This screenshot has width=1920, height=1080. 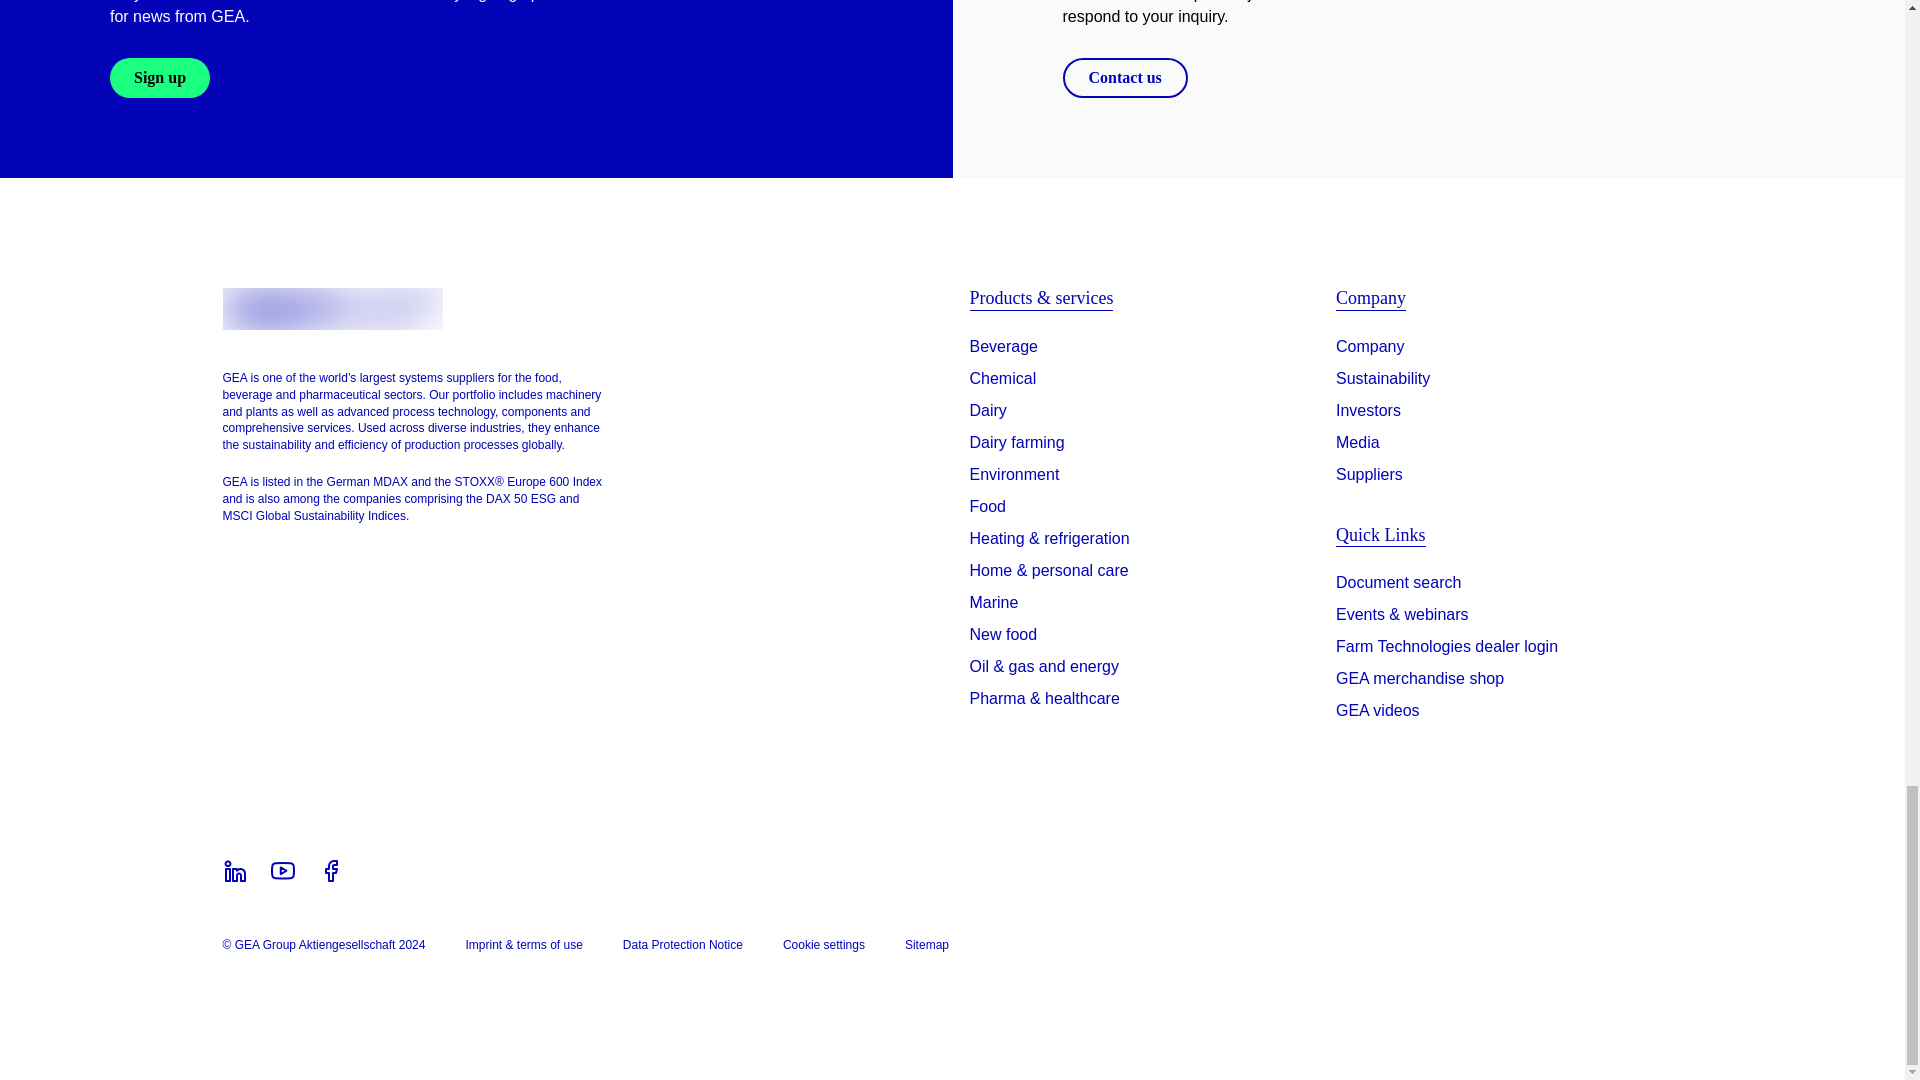 I want to click on Sustainability, so click(x=1383, y=378).